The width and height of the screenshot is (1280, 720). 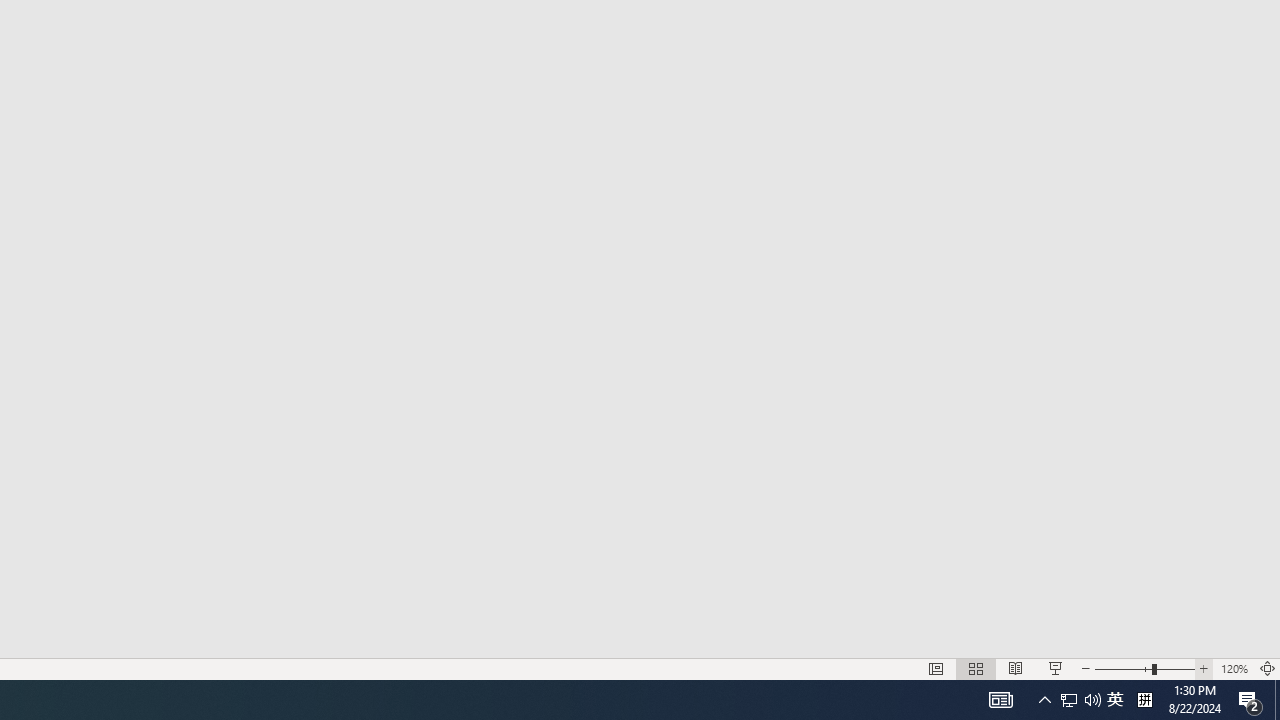 What do you see at coordinates (1234, 668) in the screenshot?
I see `Zoom 120%` at bounding box center [1234, 668].